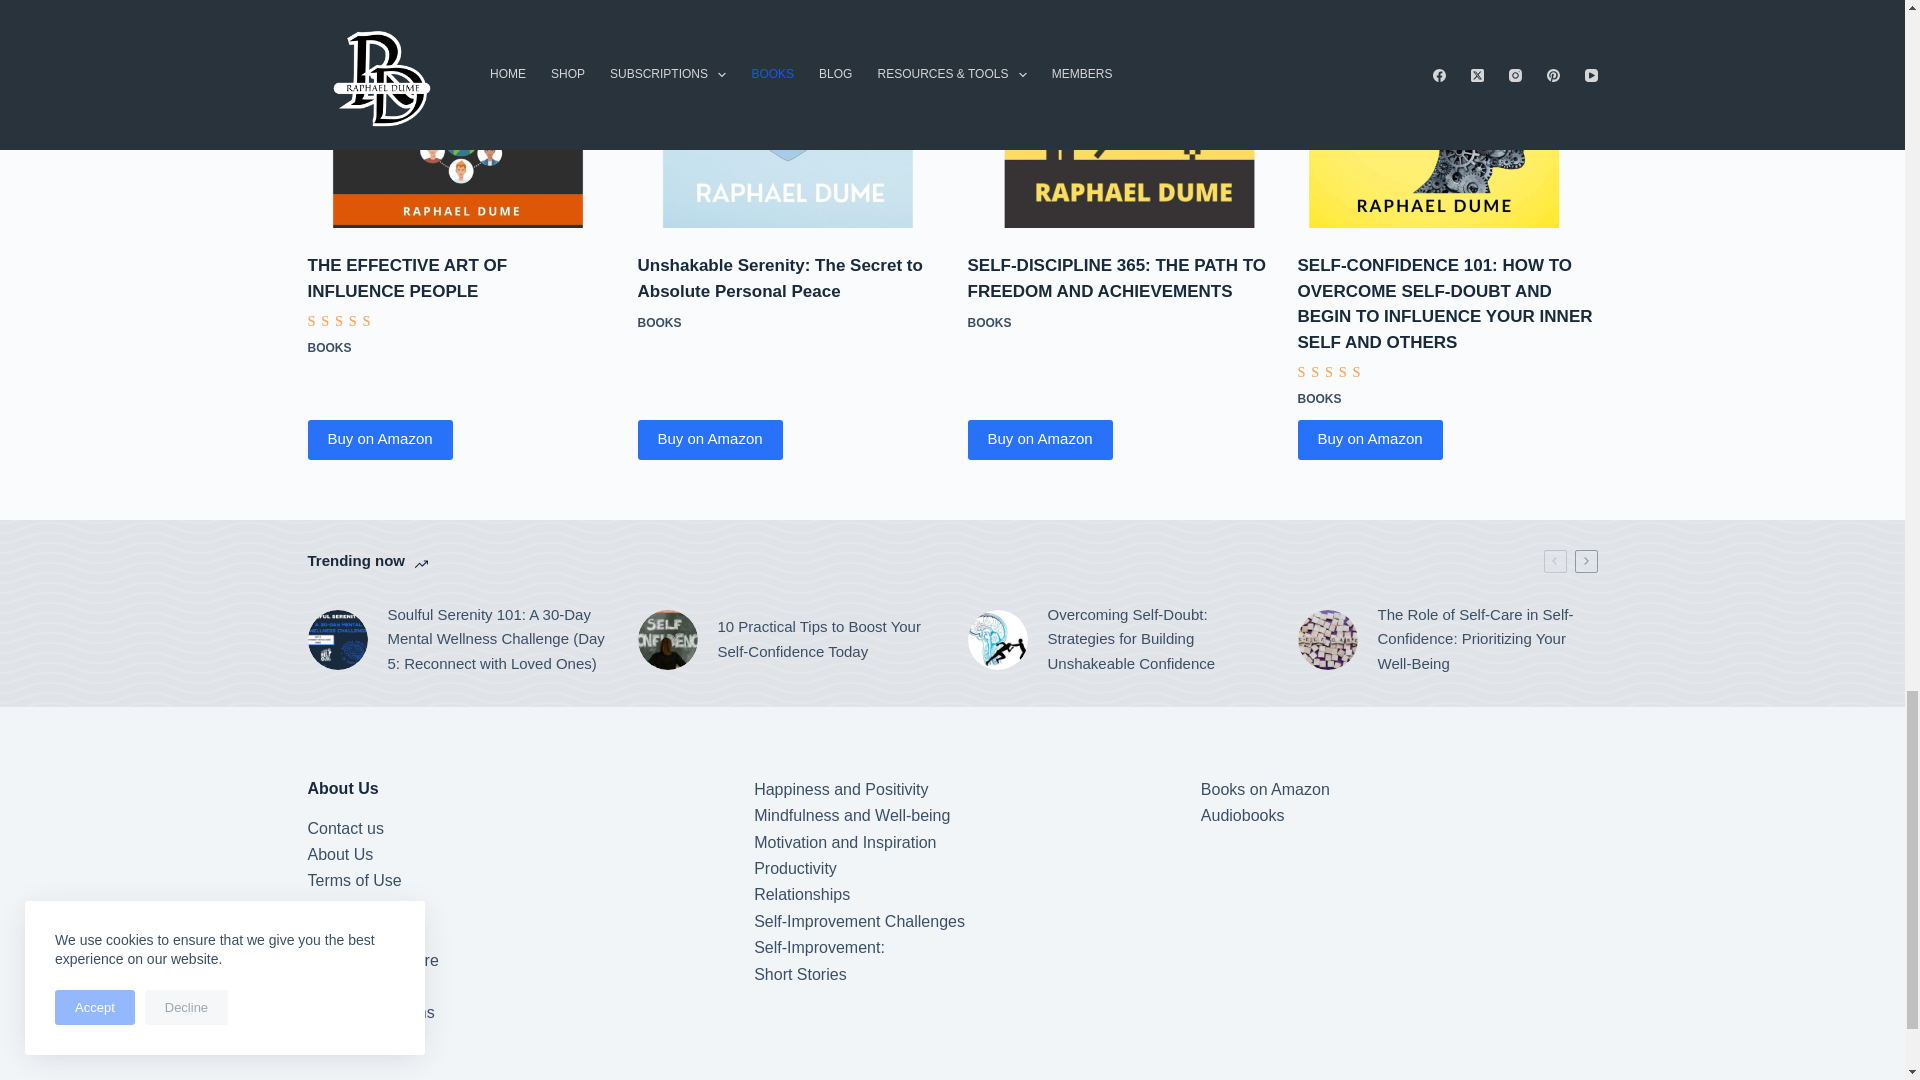 The width and height of the screenshot is (1920, 1080). I want to click on Unshakable Serenity: The Secret to Absolute Personal Peace, so click(788, 114).